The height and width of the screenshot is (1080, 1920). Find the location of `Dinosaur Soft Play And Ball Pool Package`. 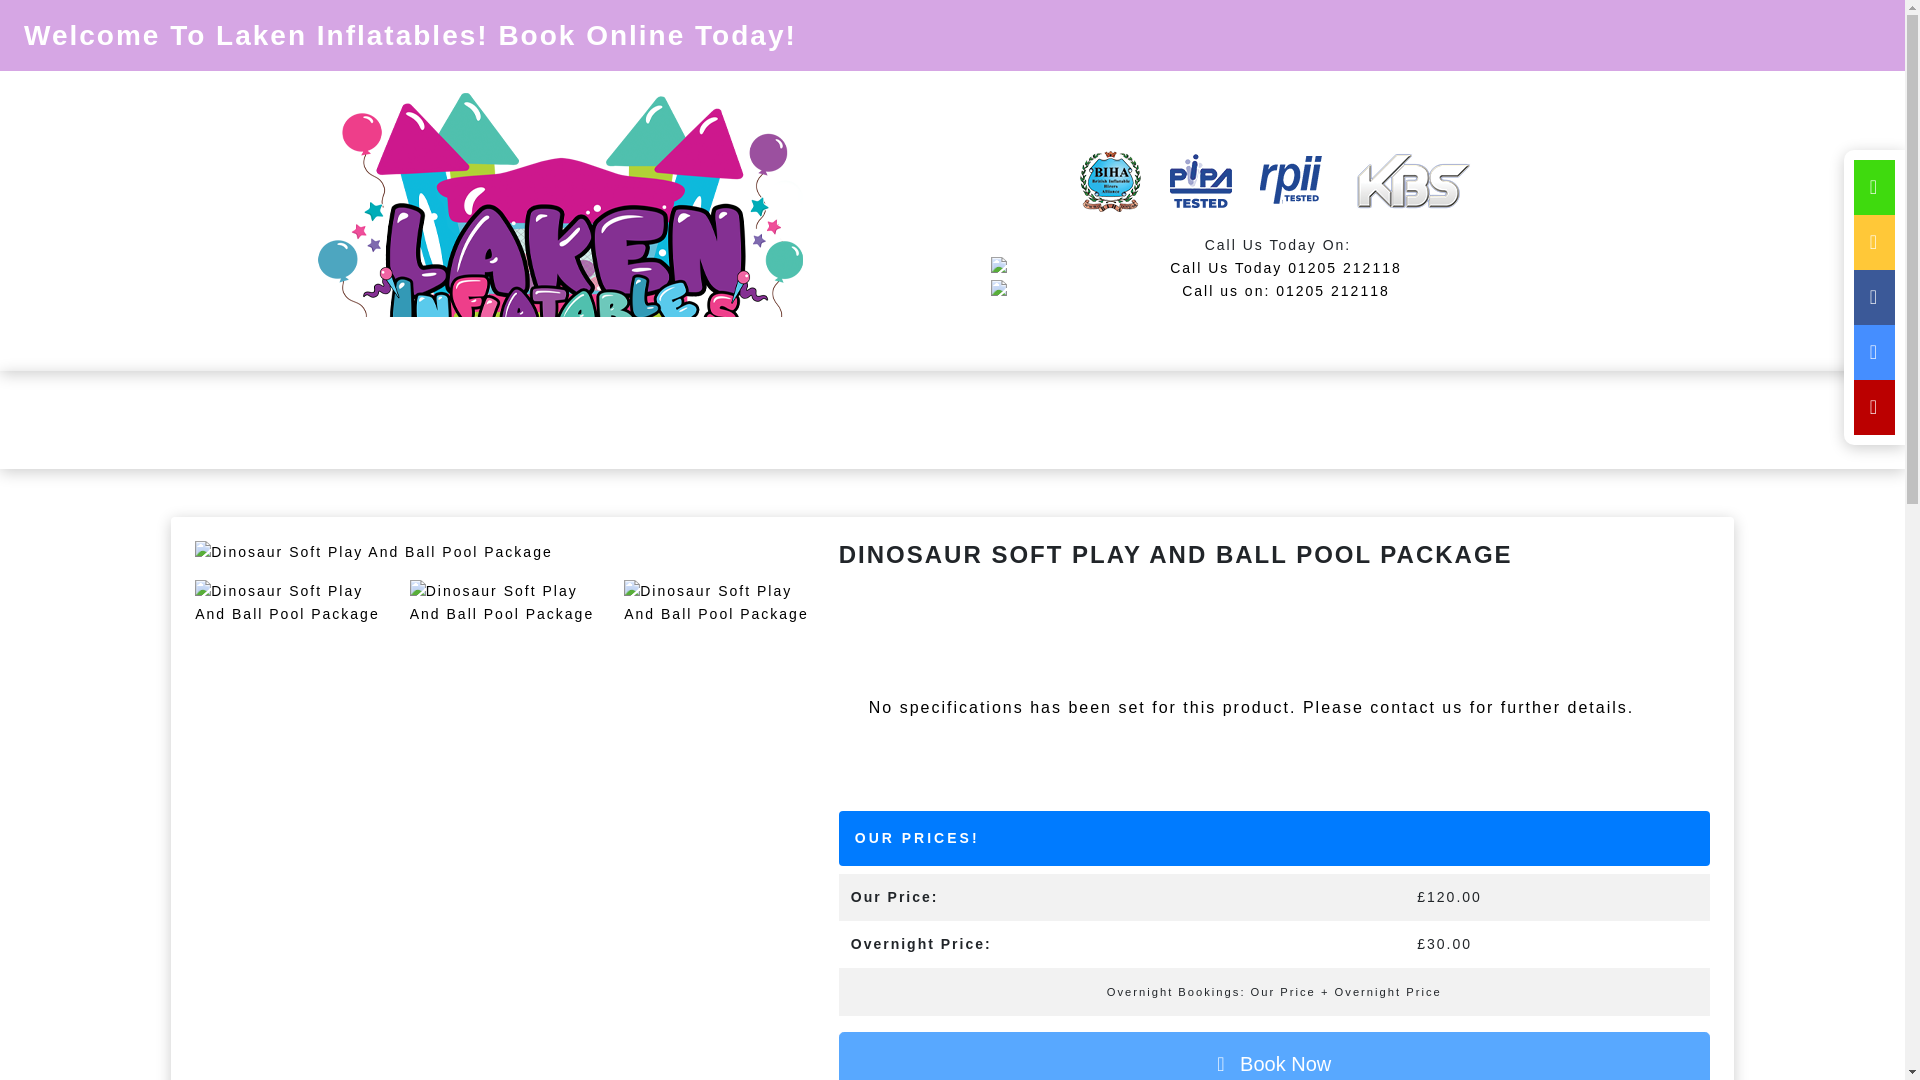

Dinosaur Soft Play And Ball Pool Package is located at coordinates (288, 602).